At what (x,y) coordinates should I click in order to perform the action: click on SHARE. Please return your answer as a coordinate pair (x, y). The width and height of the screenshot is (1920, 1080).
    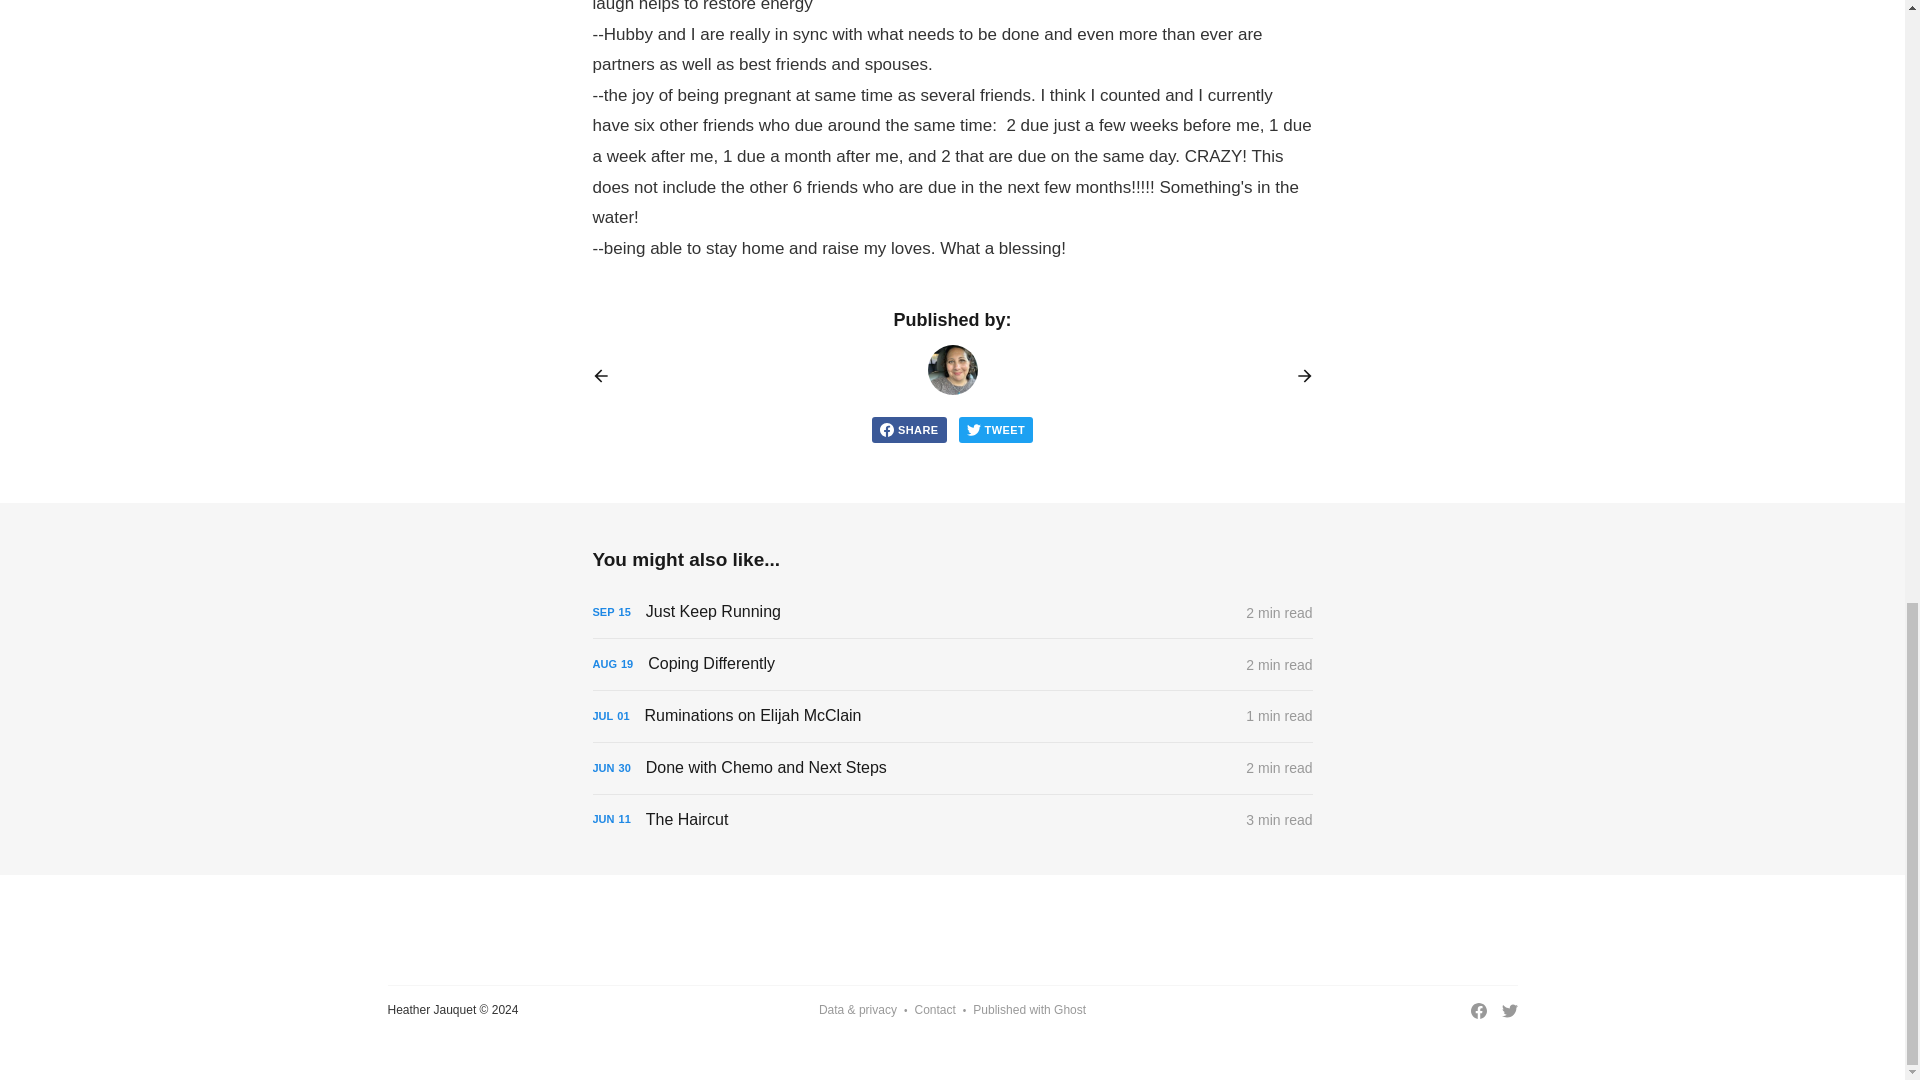
    Looking at the image, I should click on (908, 429).